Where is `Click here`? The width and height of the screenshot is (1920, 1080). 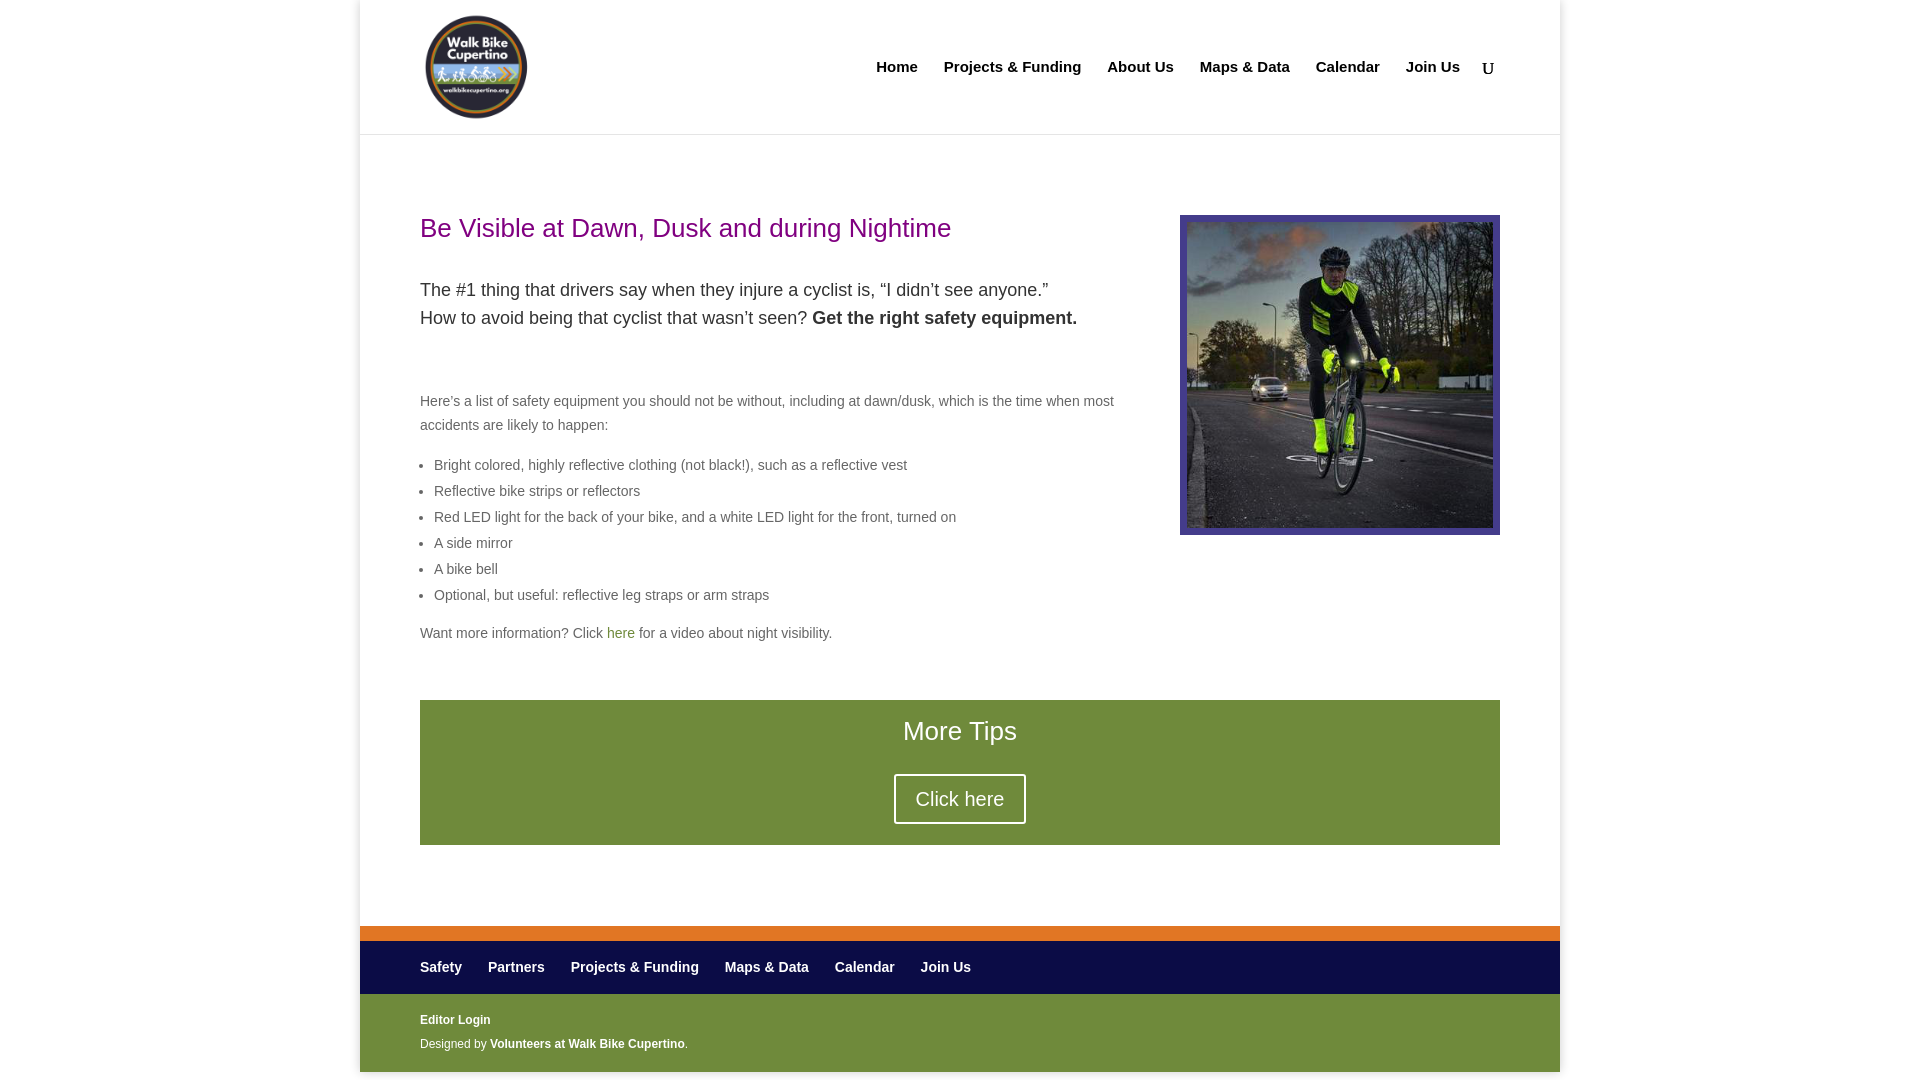 Click here is located at coordinates (960, 799).